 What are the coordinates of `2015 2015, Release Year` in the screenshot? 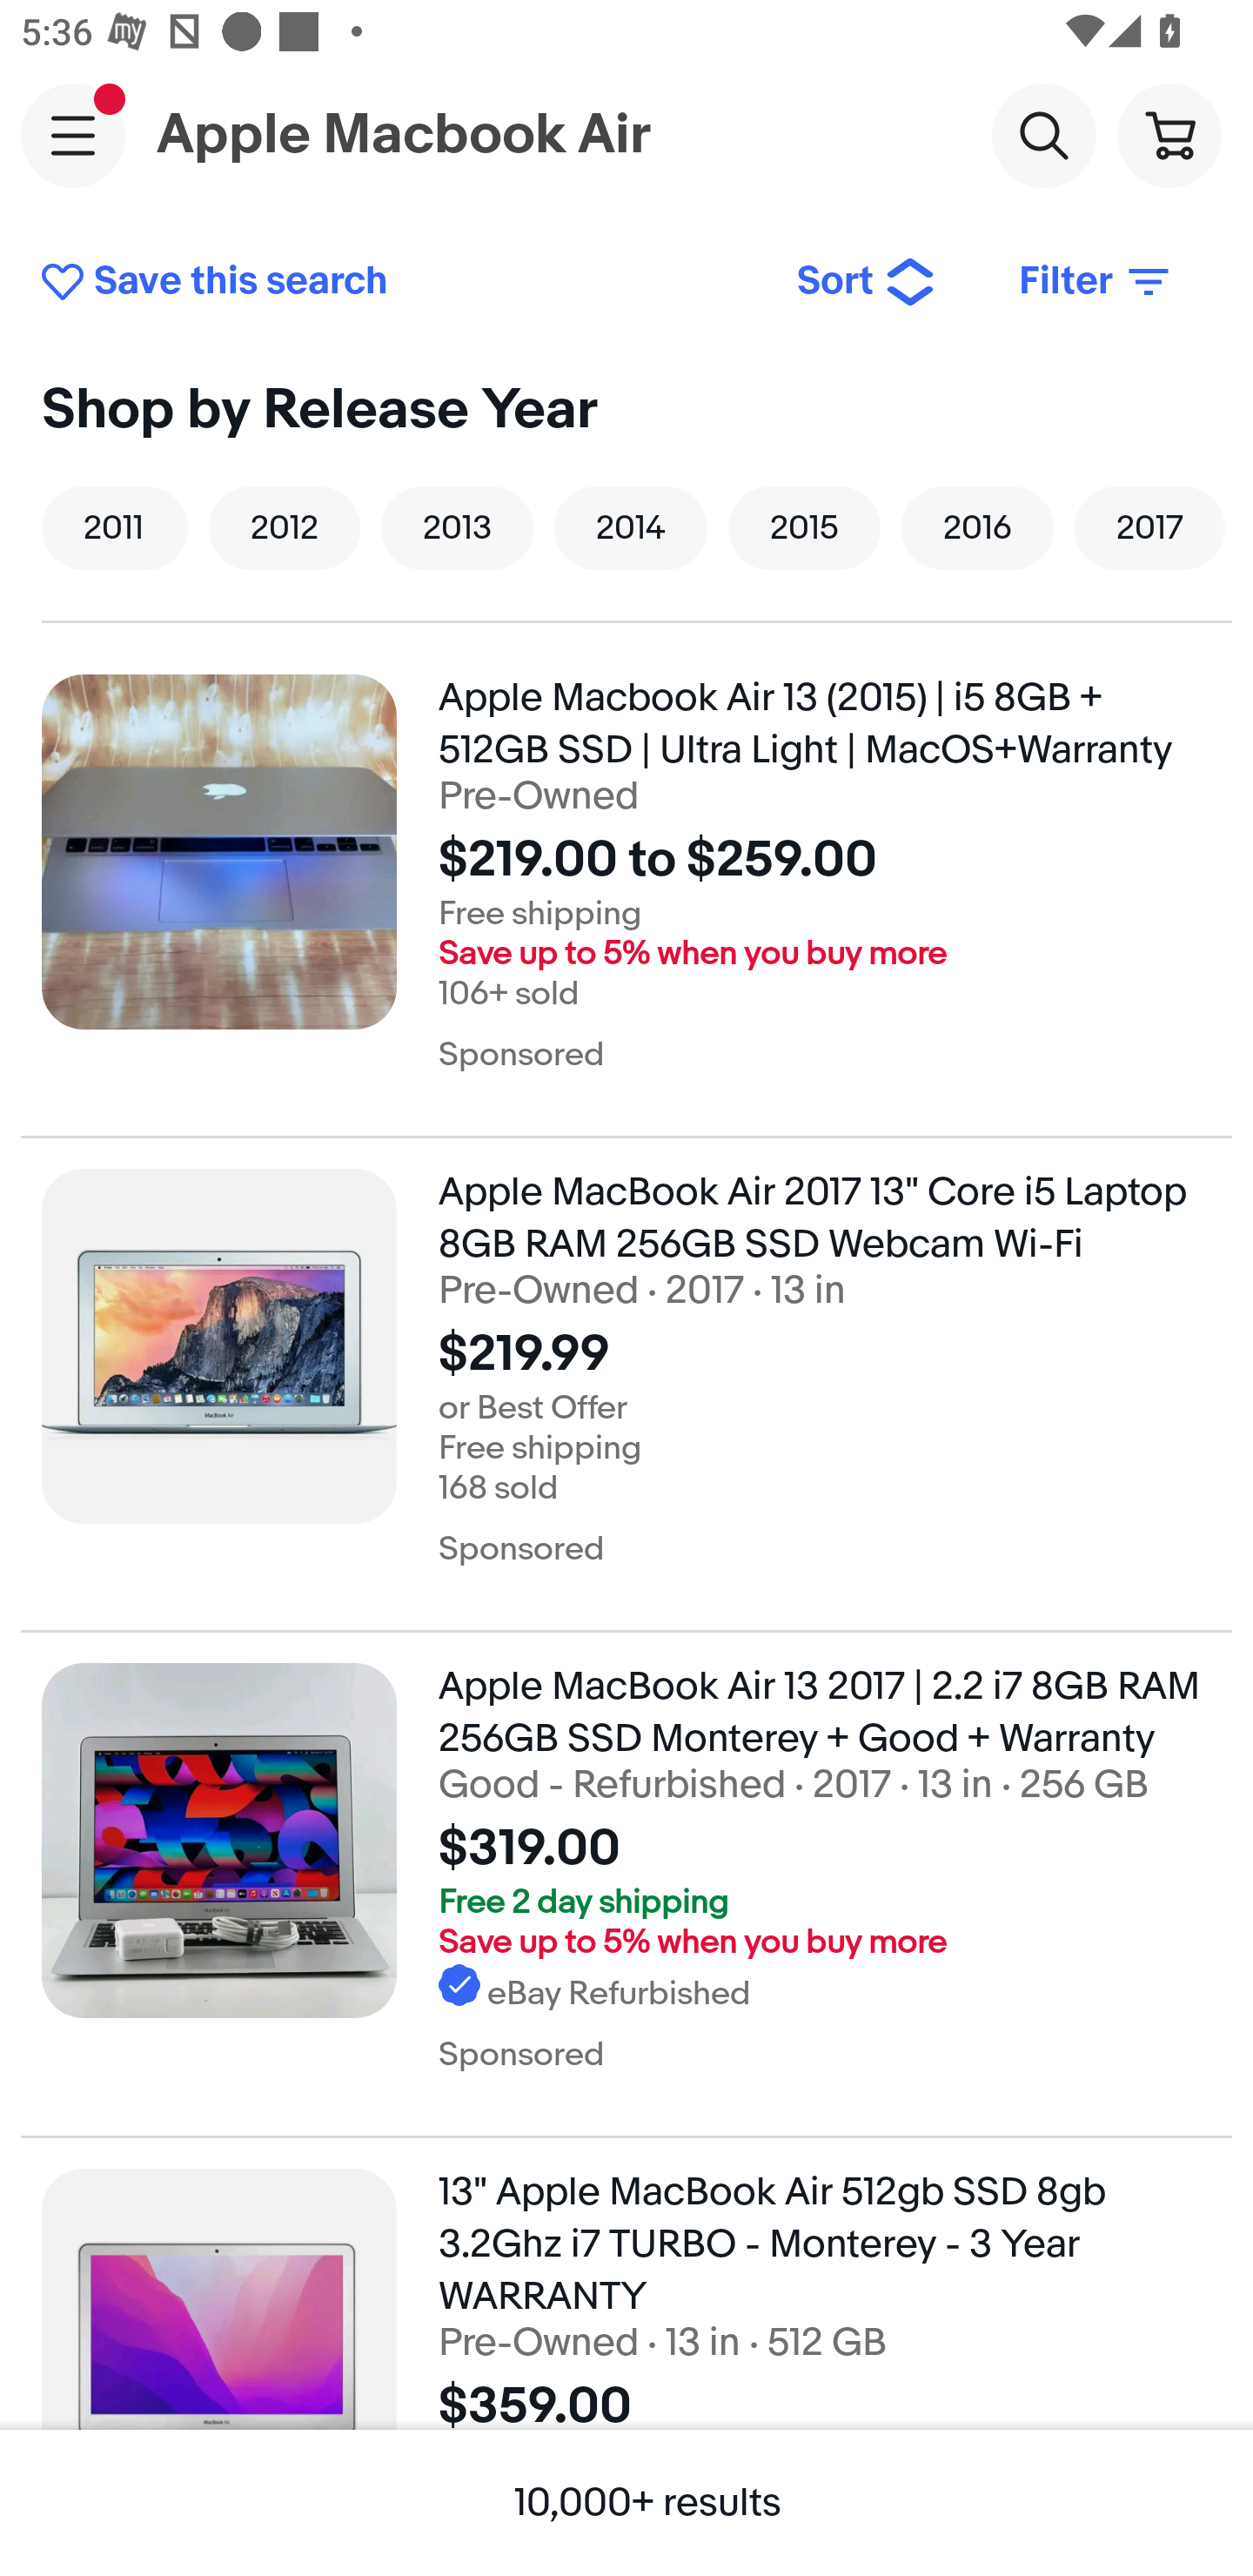 It's located at (804, 527).